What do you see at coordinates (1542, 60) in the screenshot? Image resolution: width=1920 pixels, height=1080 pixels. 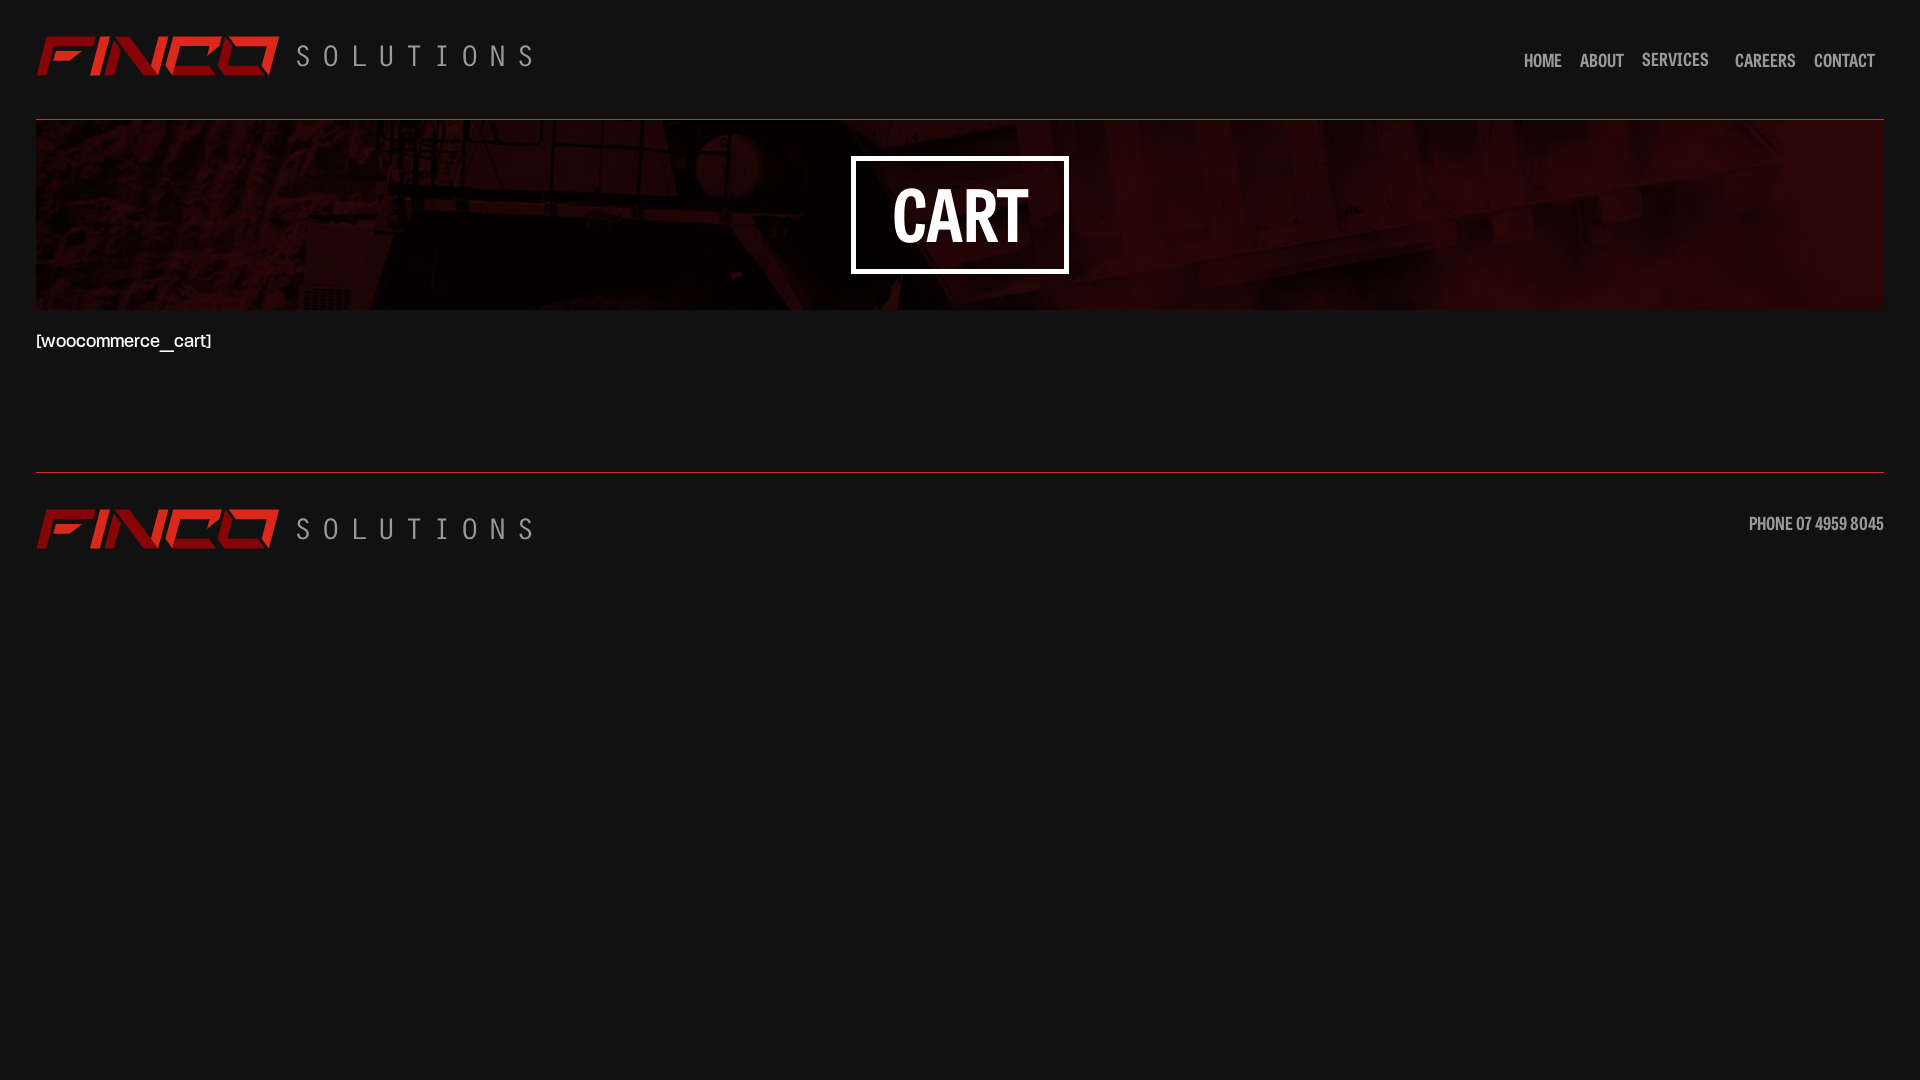 I see `HOME` at bounding box center [1542, 60].